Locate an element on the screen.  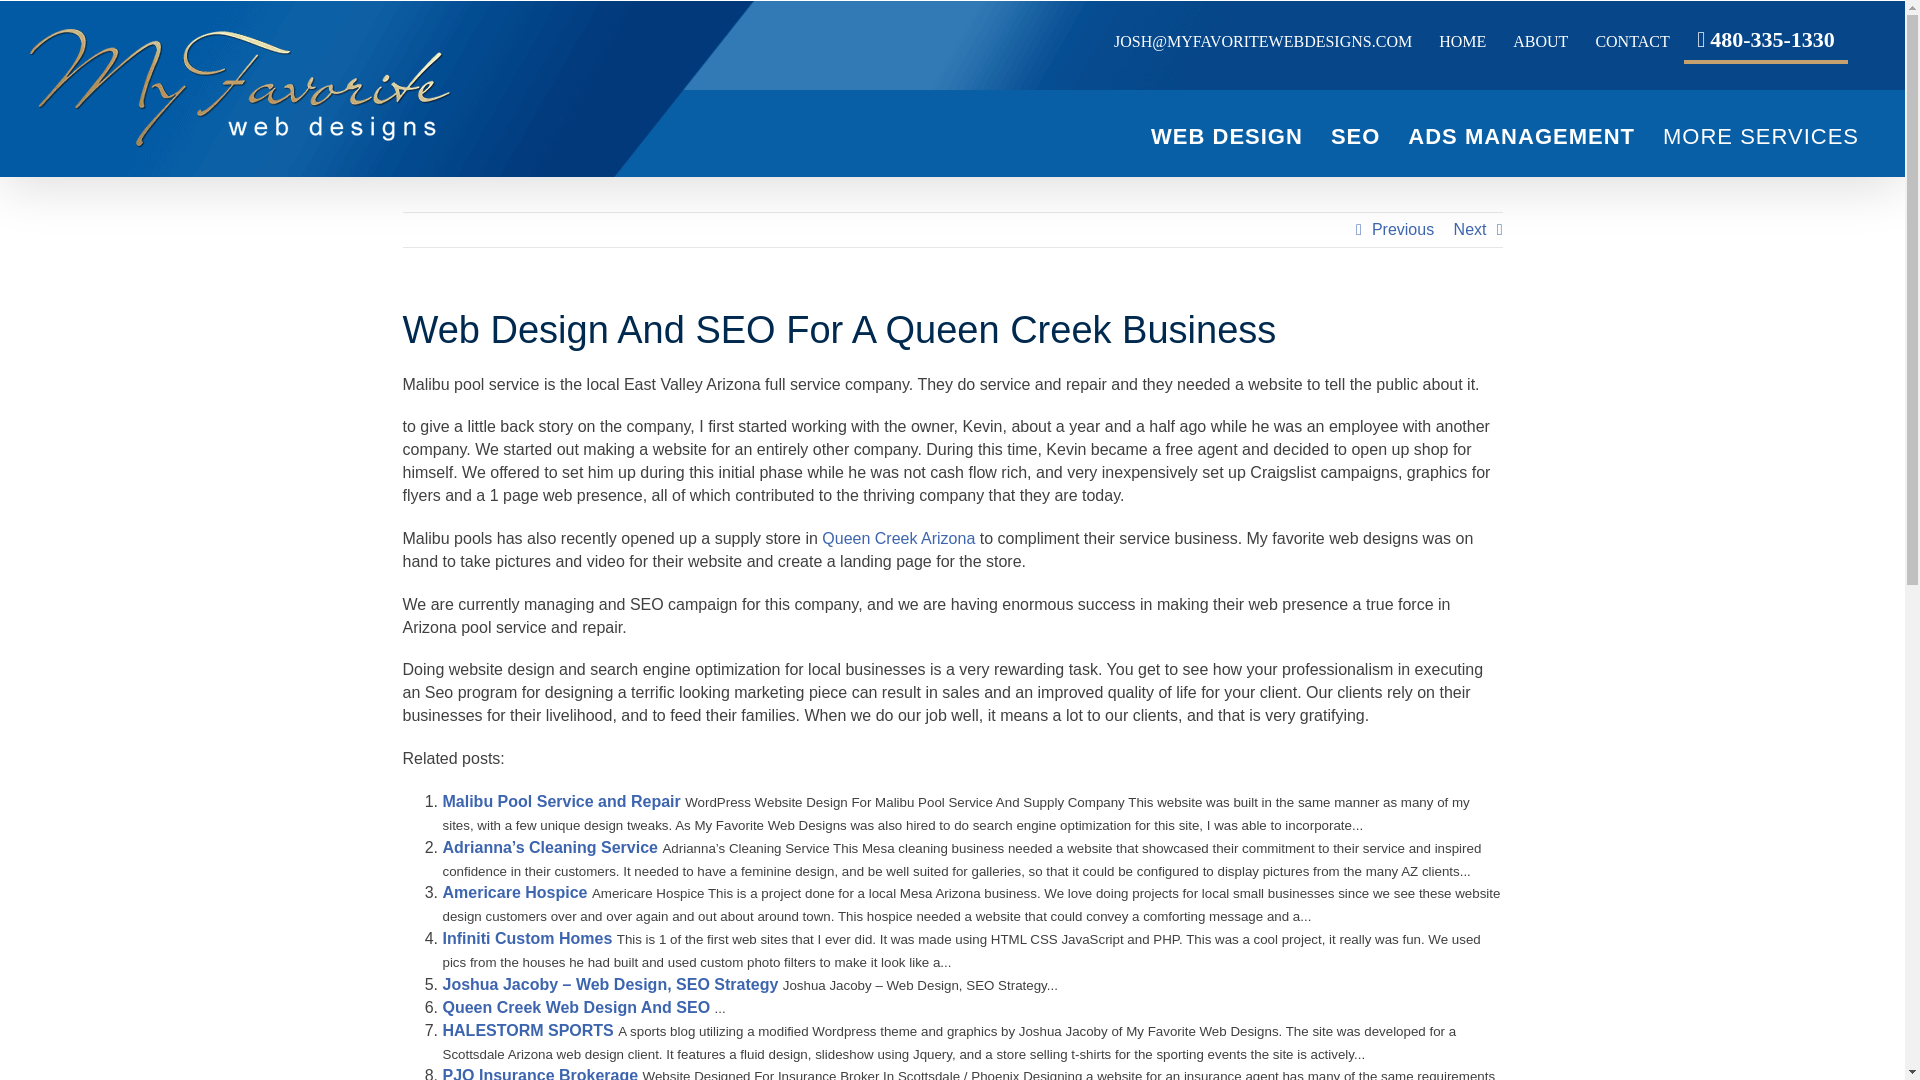
WEB DESIGN is located at coordinates (1226, 136).